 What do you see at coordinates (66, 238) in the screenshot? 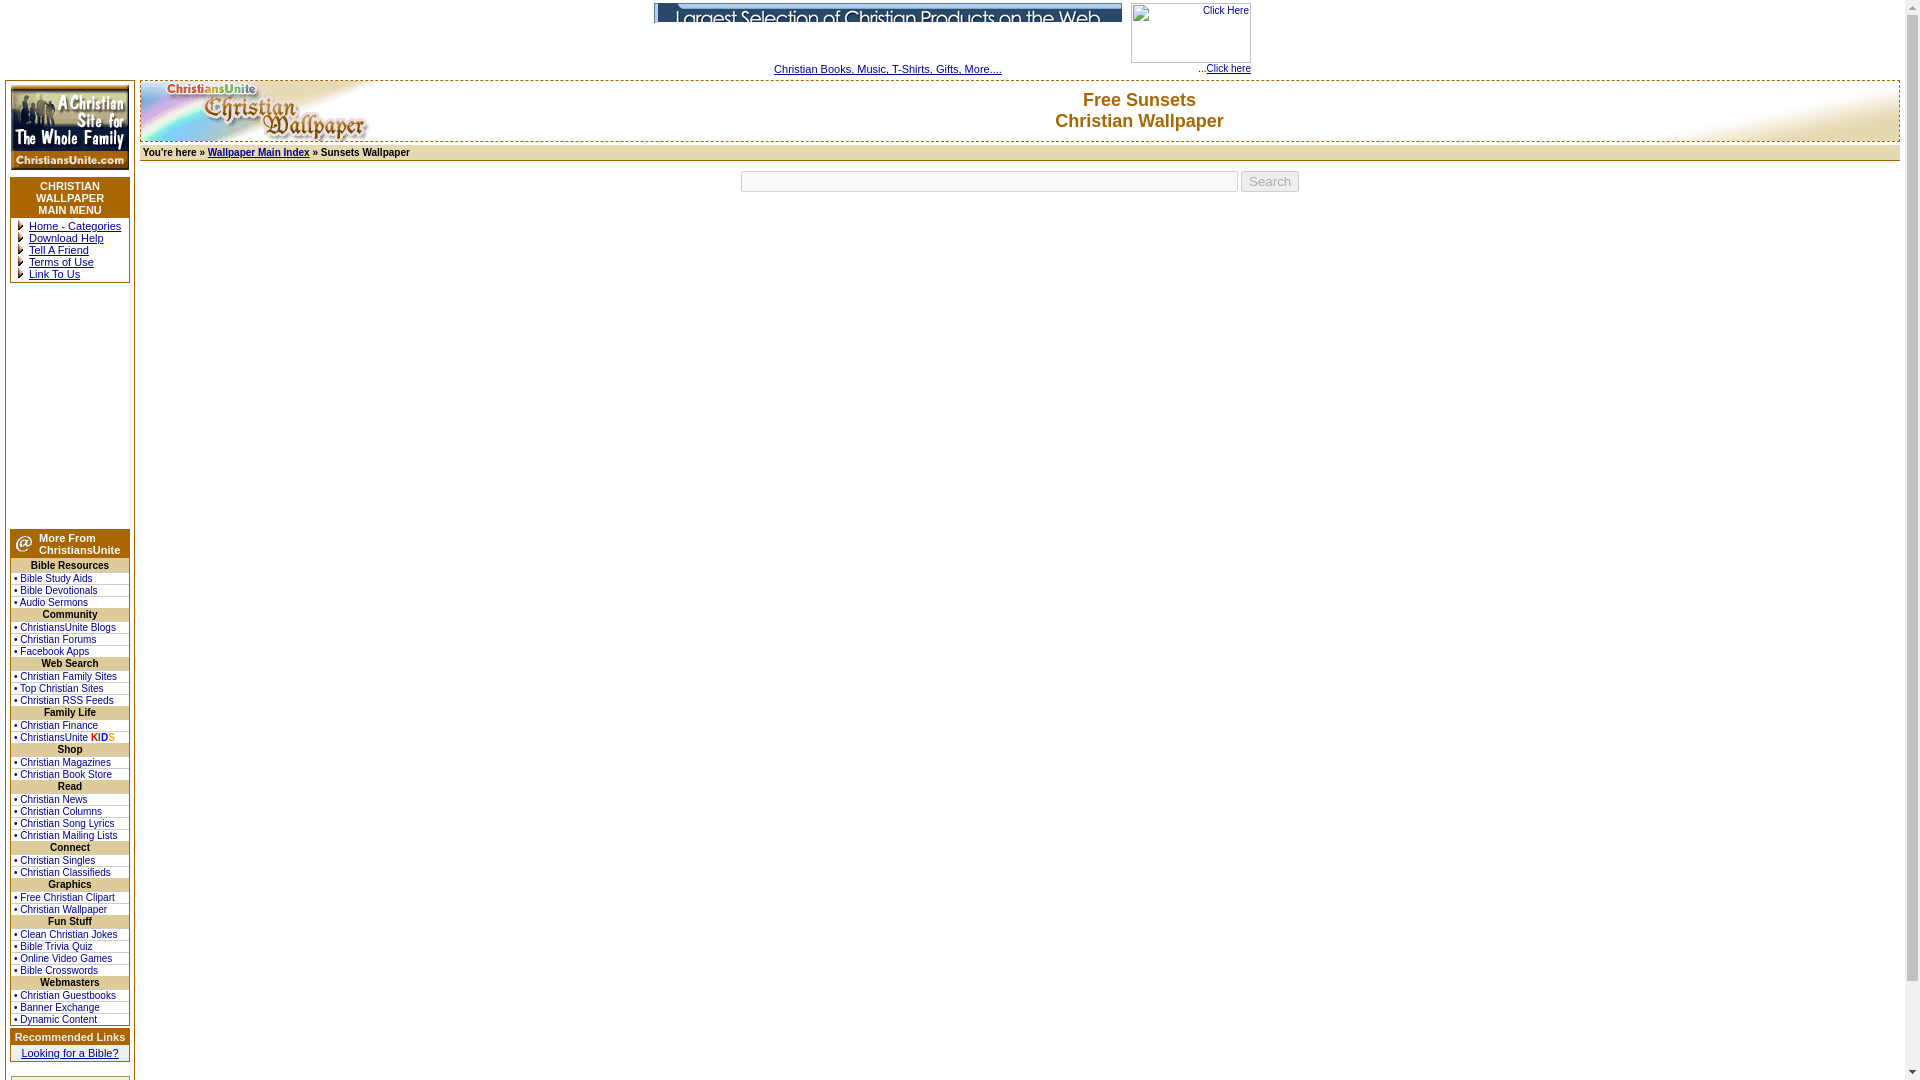
I see `Download Help` at bounding box center [66, 238].